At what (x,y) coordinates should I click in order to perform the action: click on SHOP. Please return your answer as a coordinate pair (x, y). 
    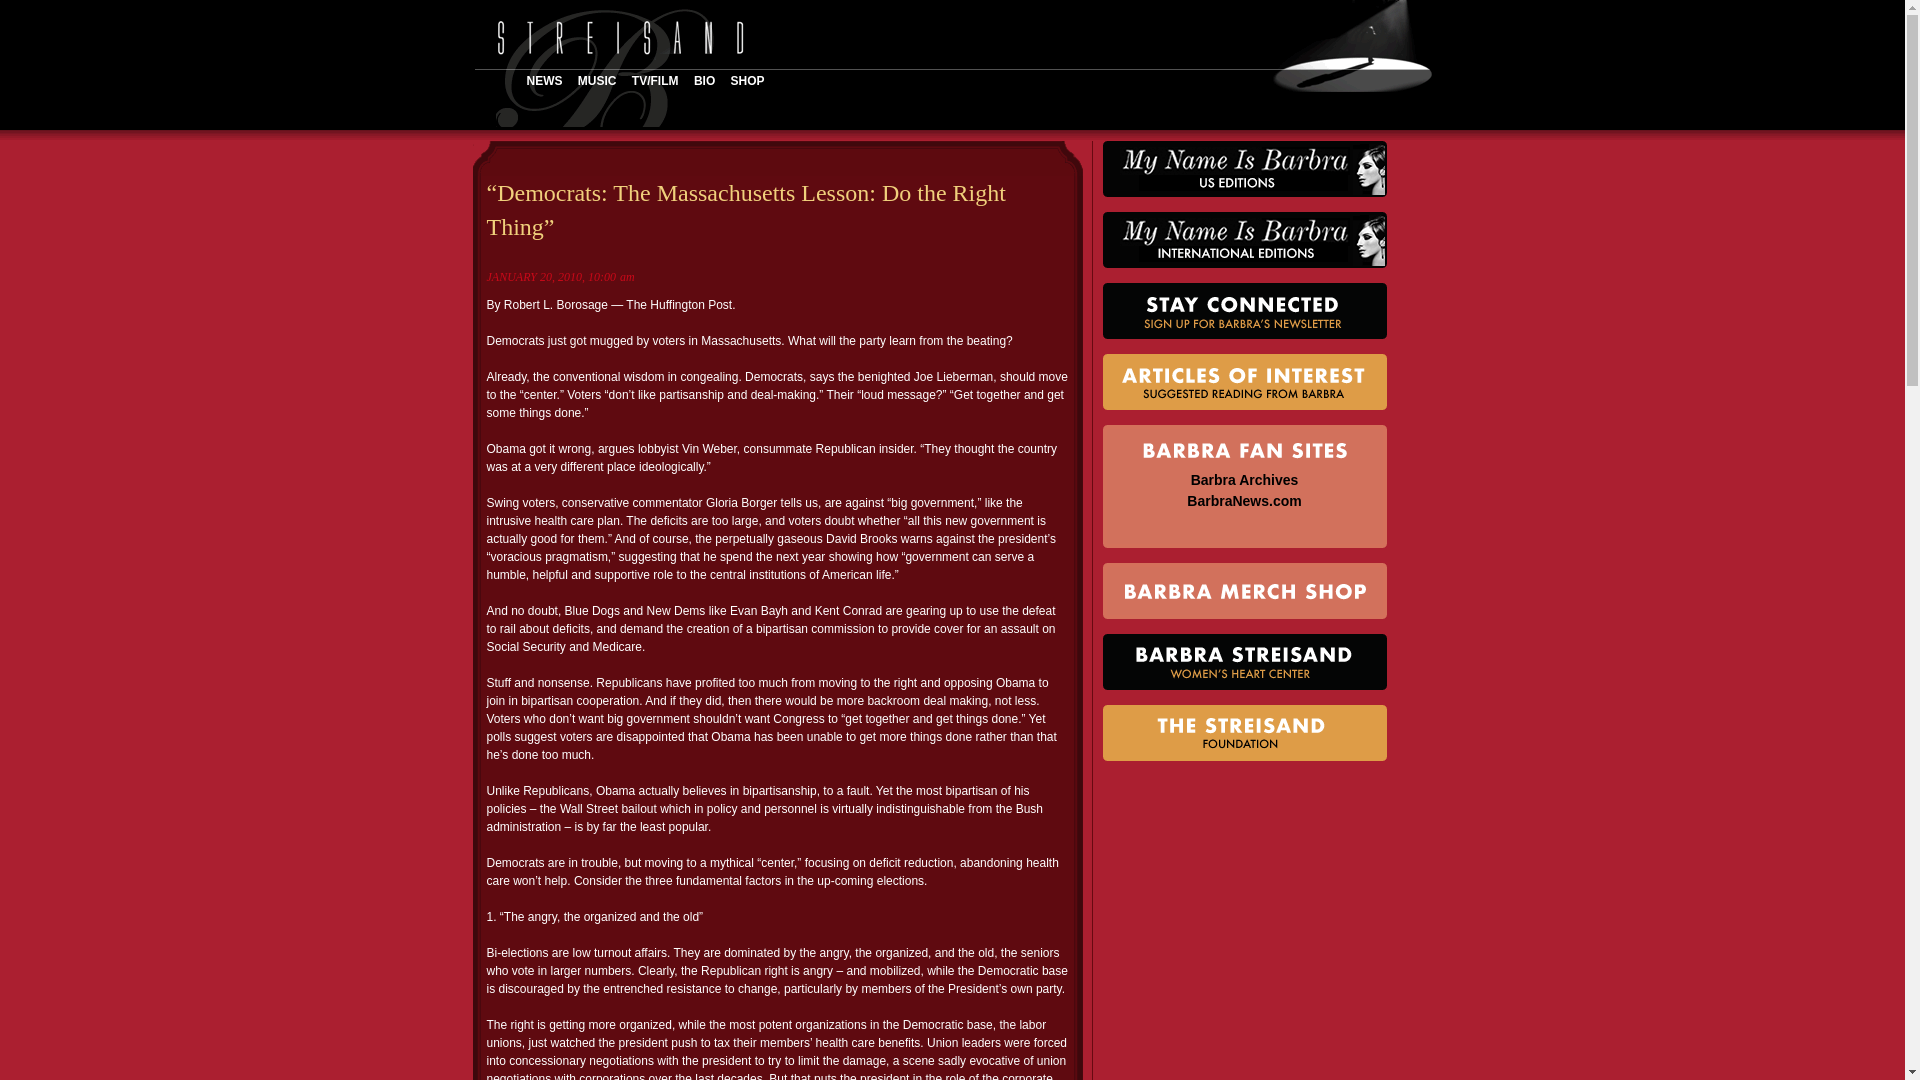
    Looking at the image, I should click on (754, 80).